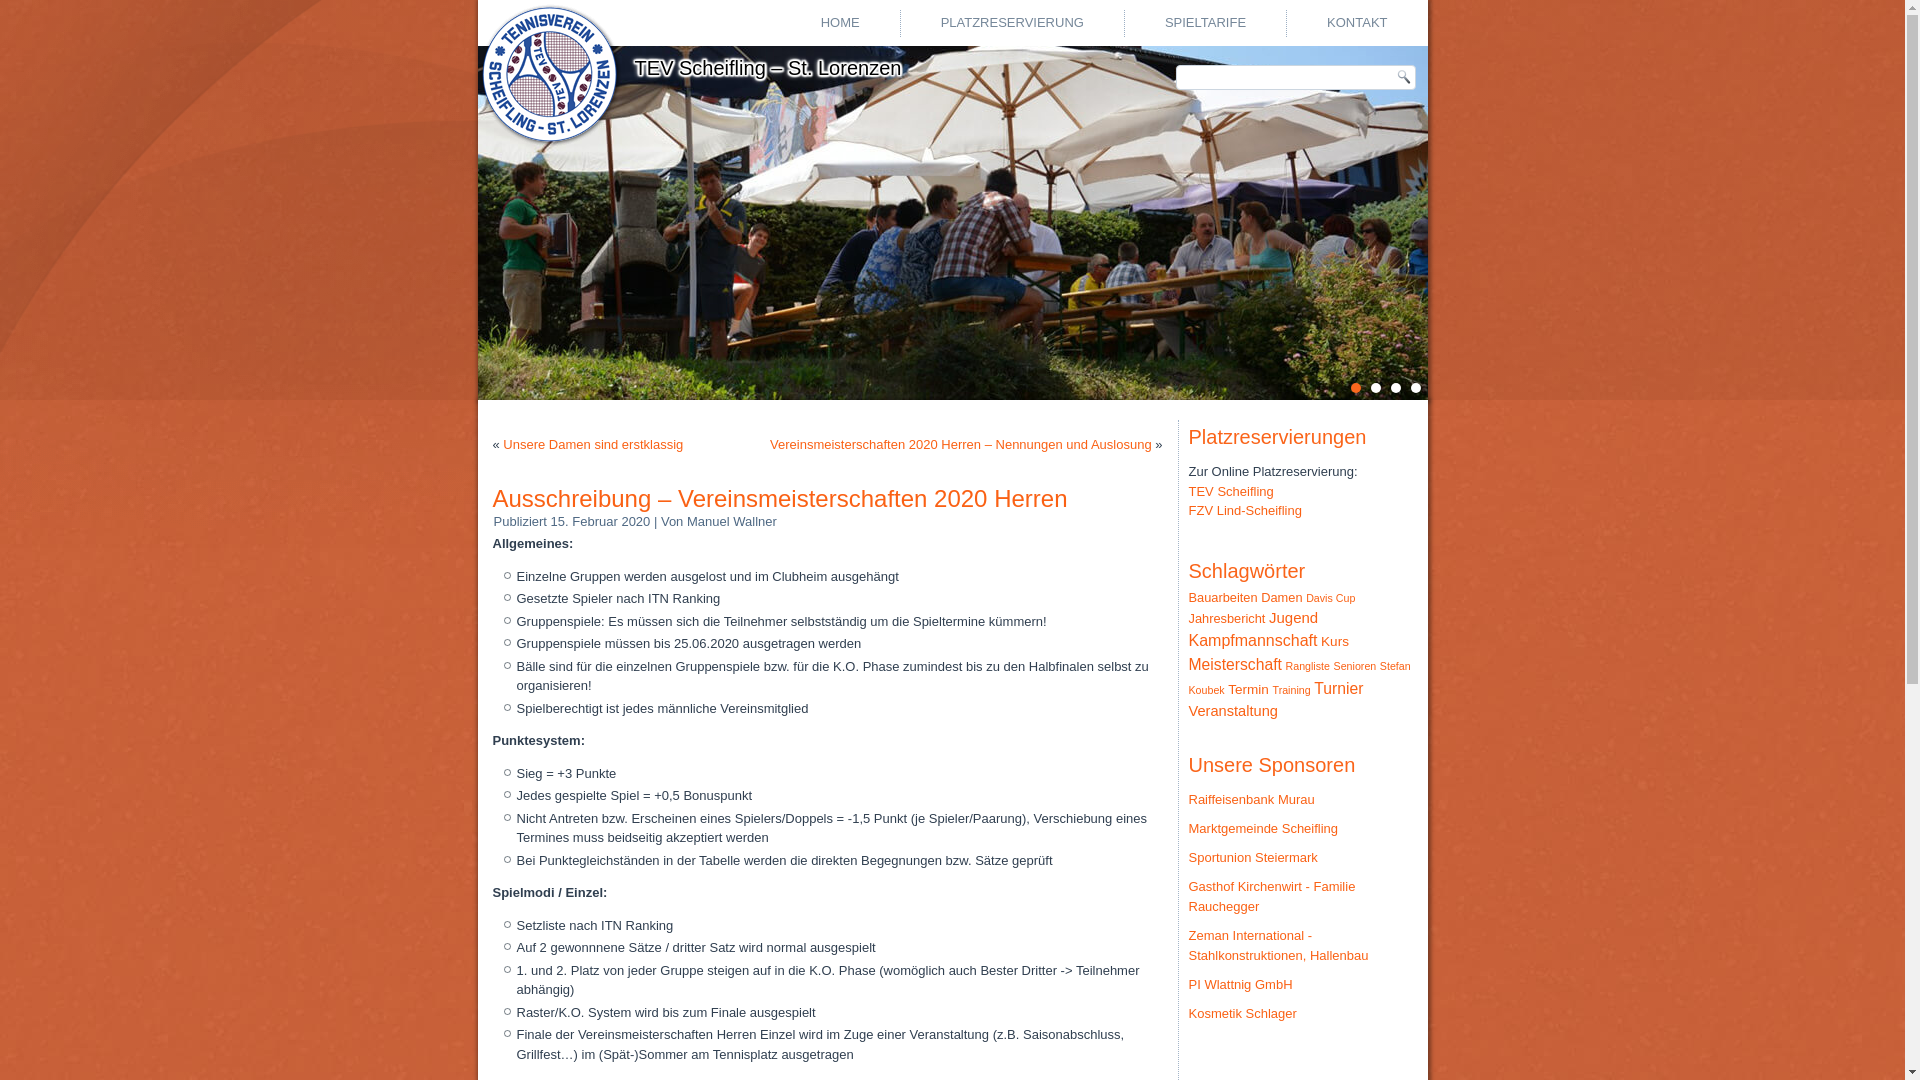  Describe the element at coordinates (1278, 946) in the screenshot. I see `Zeman International - Stahlkonstruktionen, Hallenbau` at that location.